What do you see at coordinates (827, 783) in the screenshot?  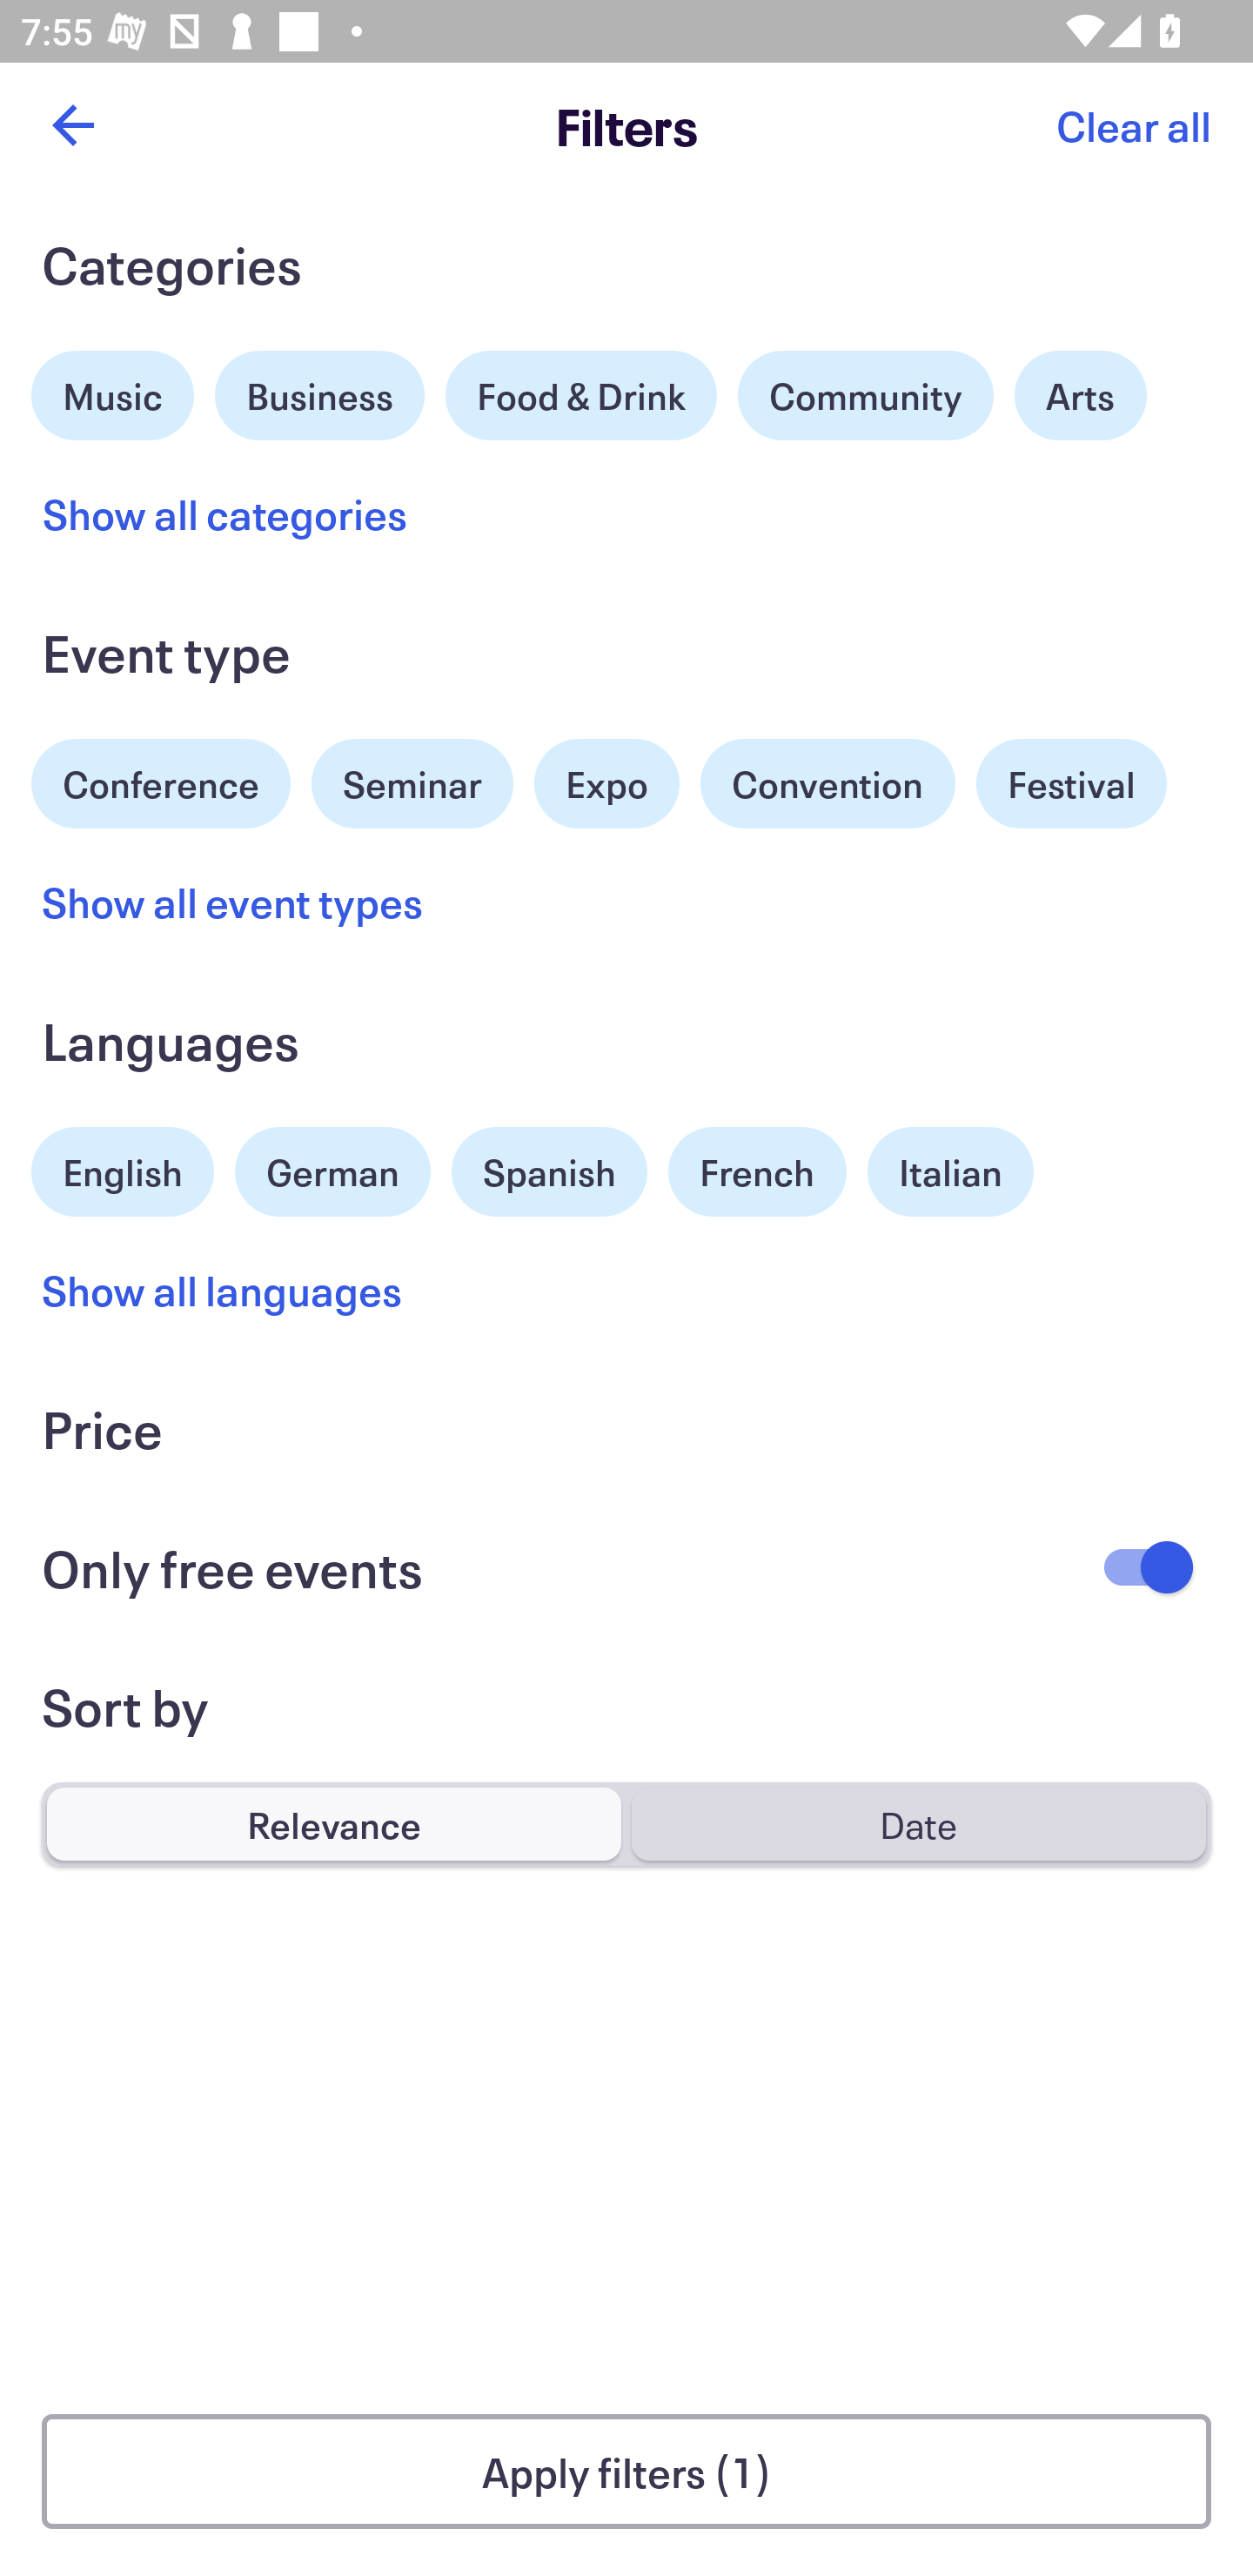 I see `Convention` at bounding box center [827, 783].